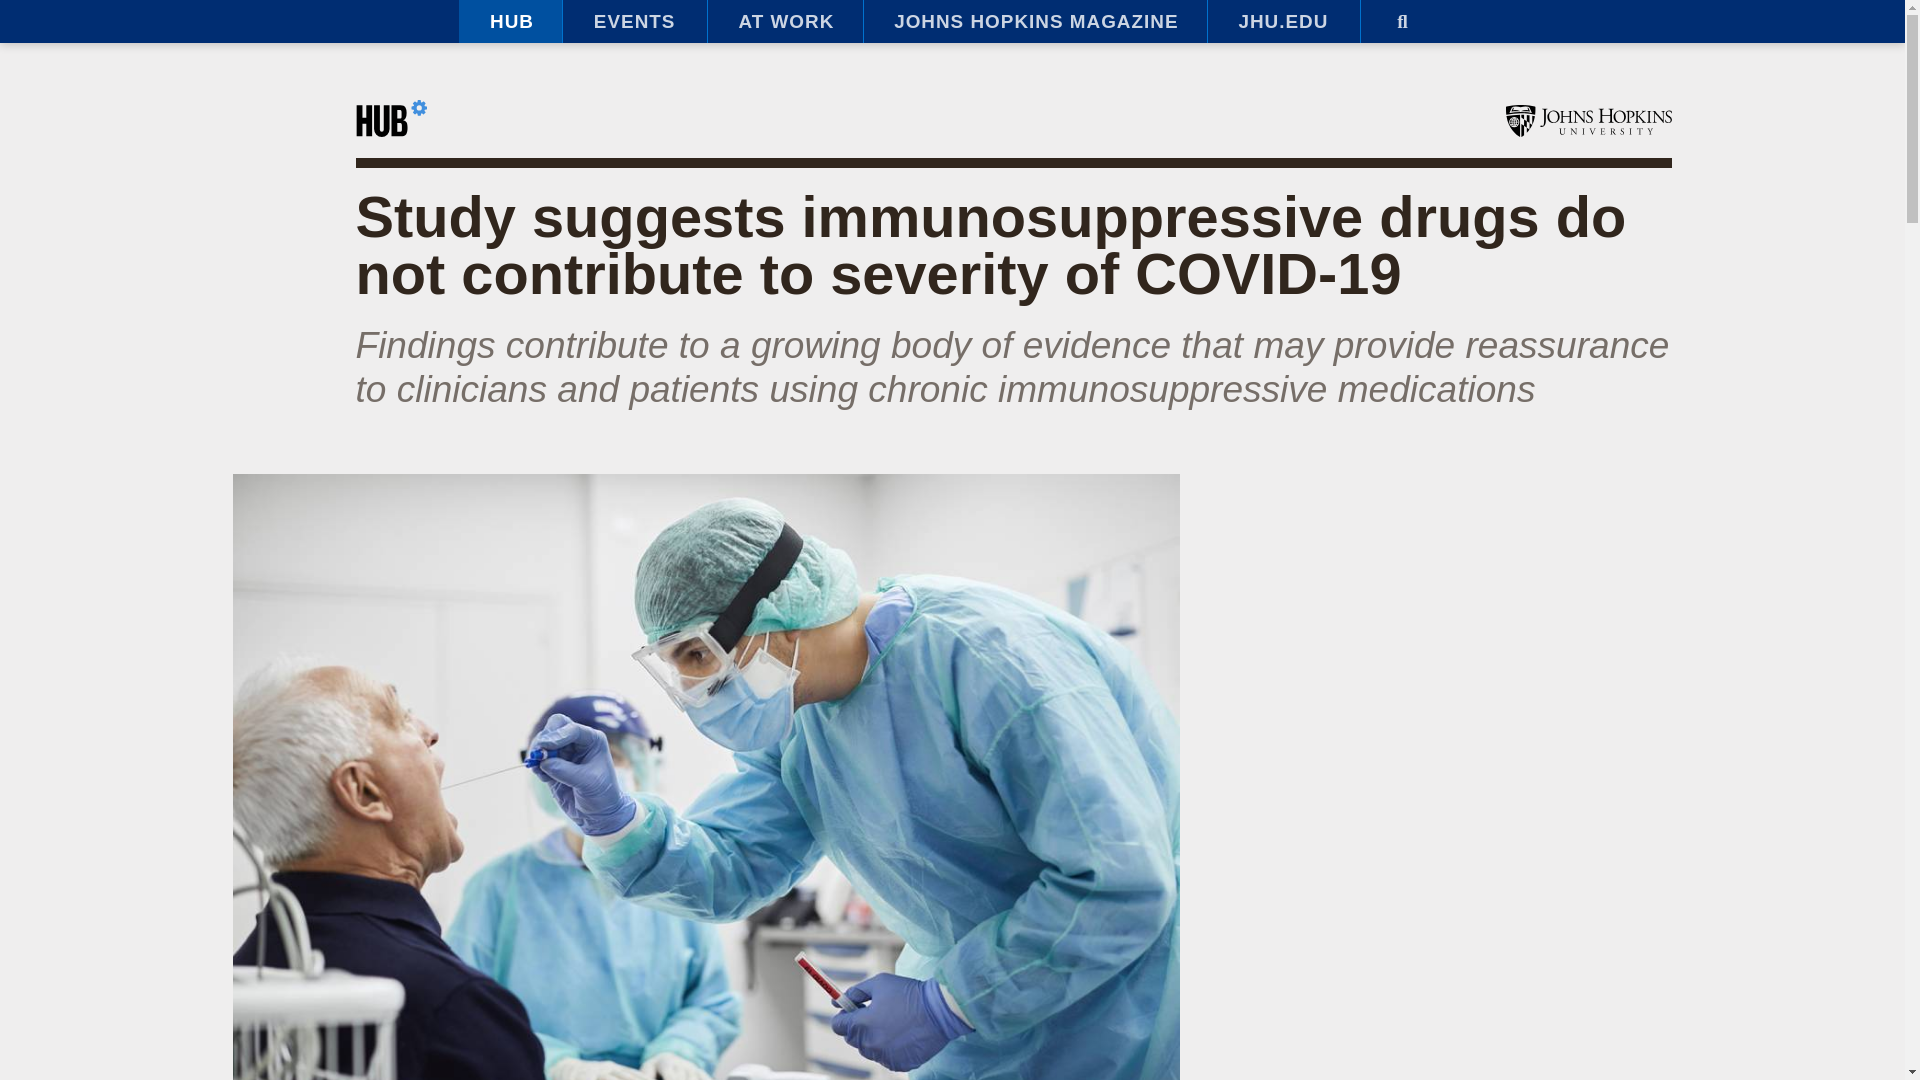 The image size is (1920, 1080). What do you see at coordinates (1283, 22) in the screenshot?
I see `JHU.EDU` at bounding box center [1283, 22].